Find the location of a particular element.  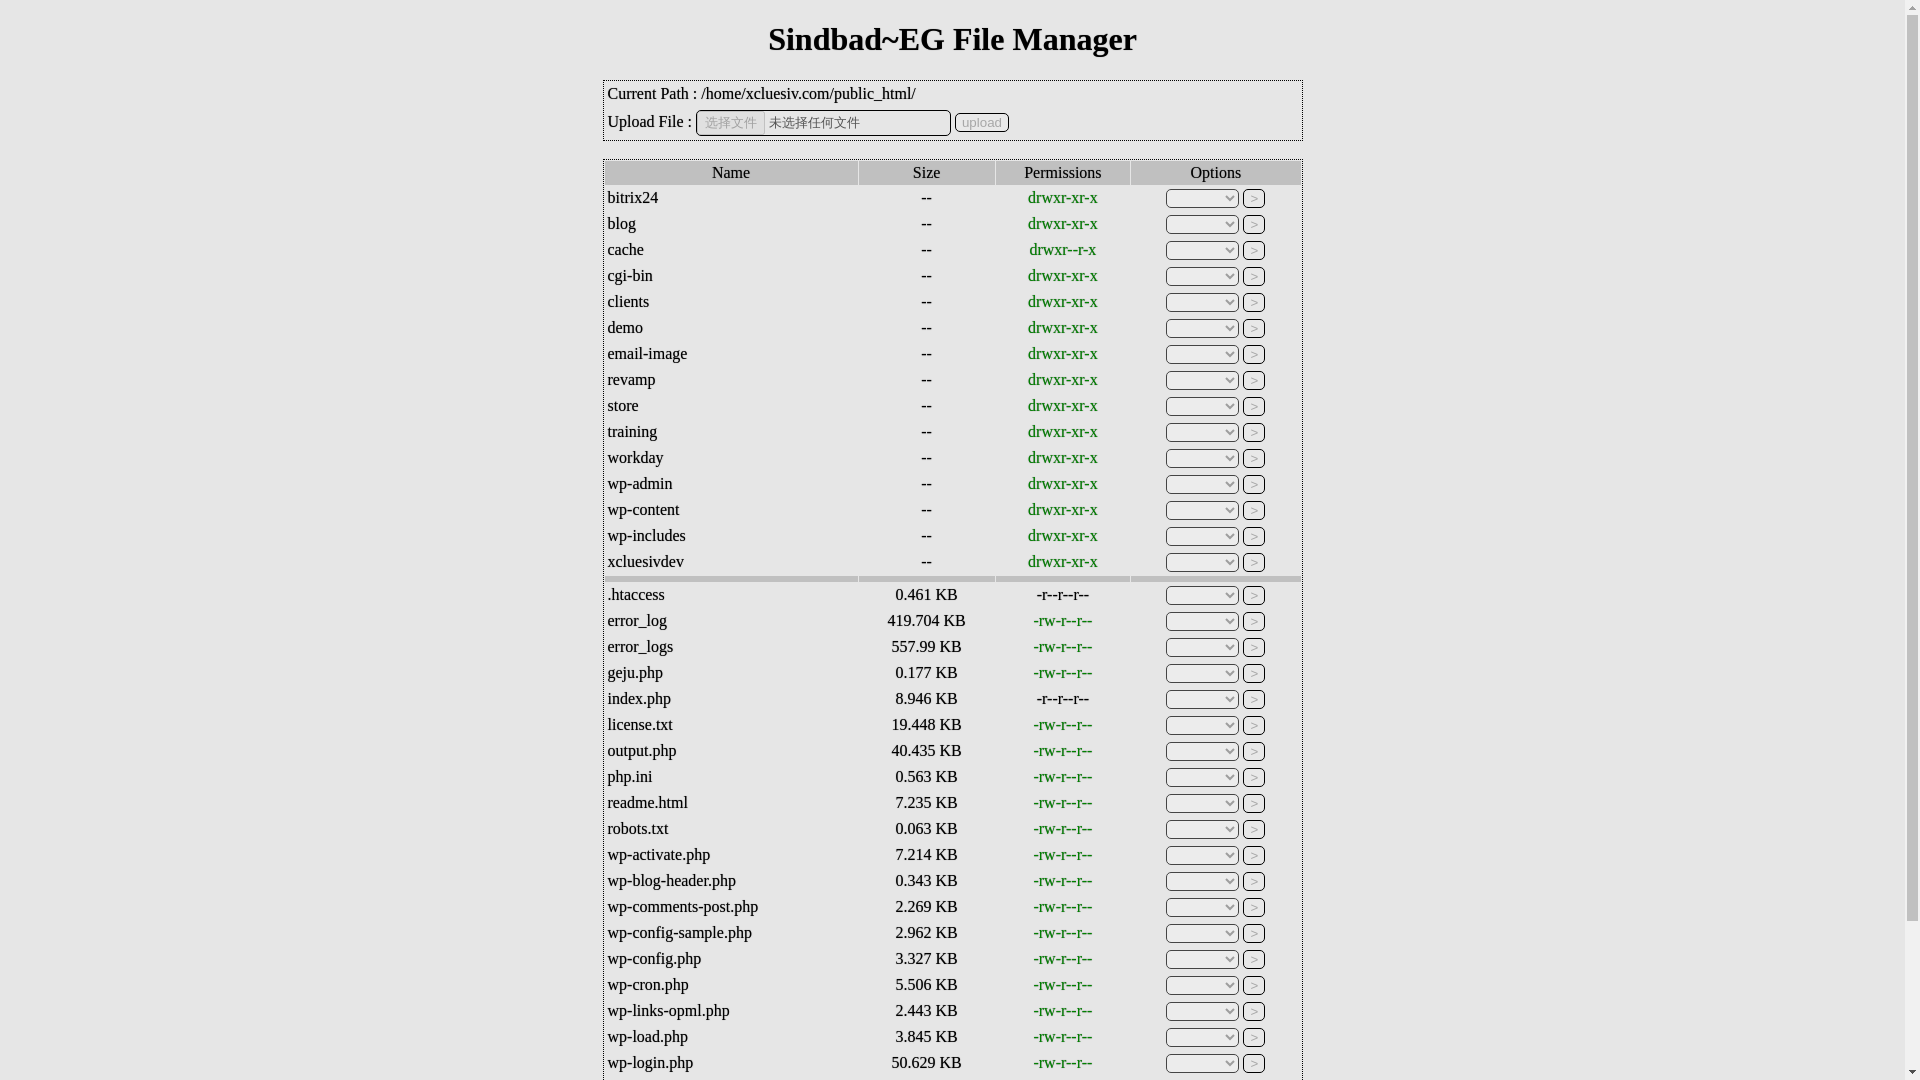

wp-admin is located at coordinates (640, 484).